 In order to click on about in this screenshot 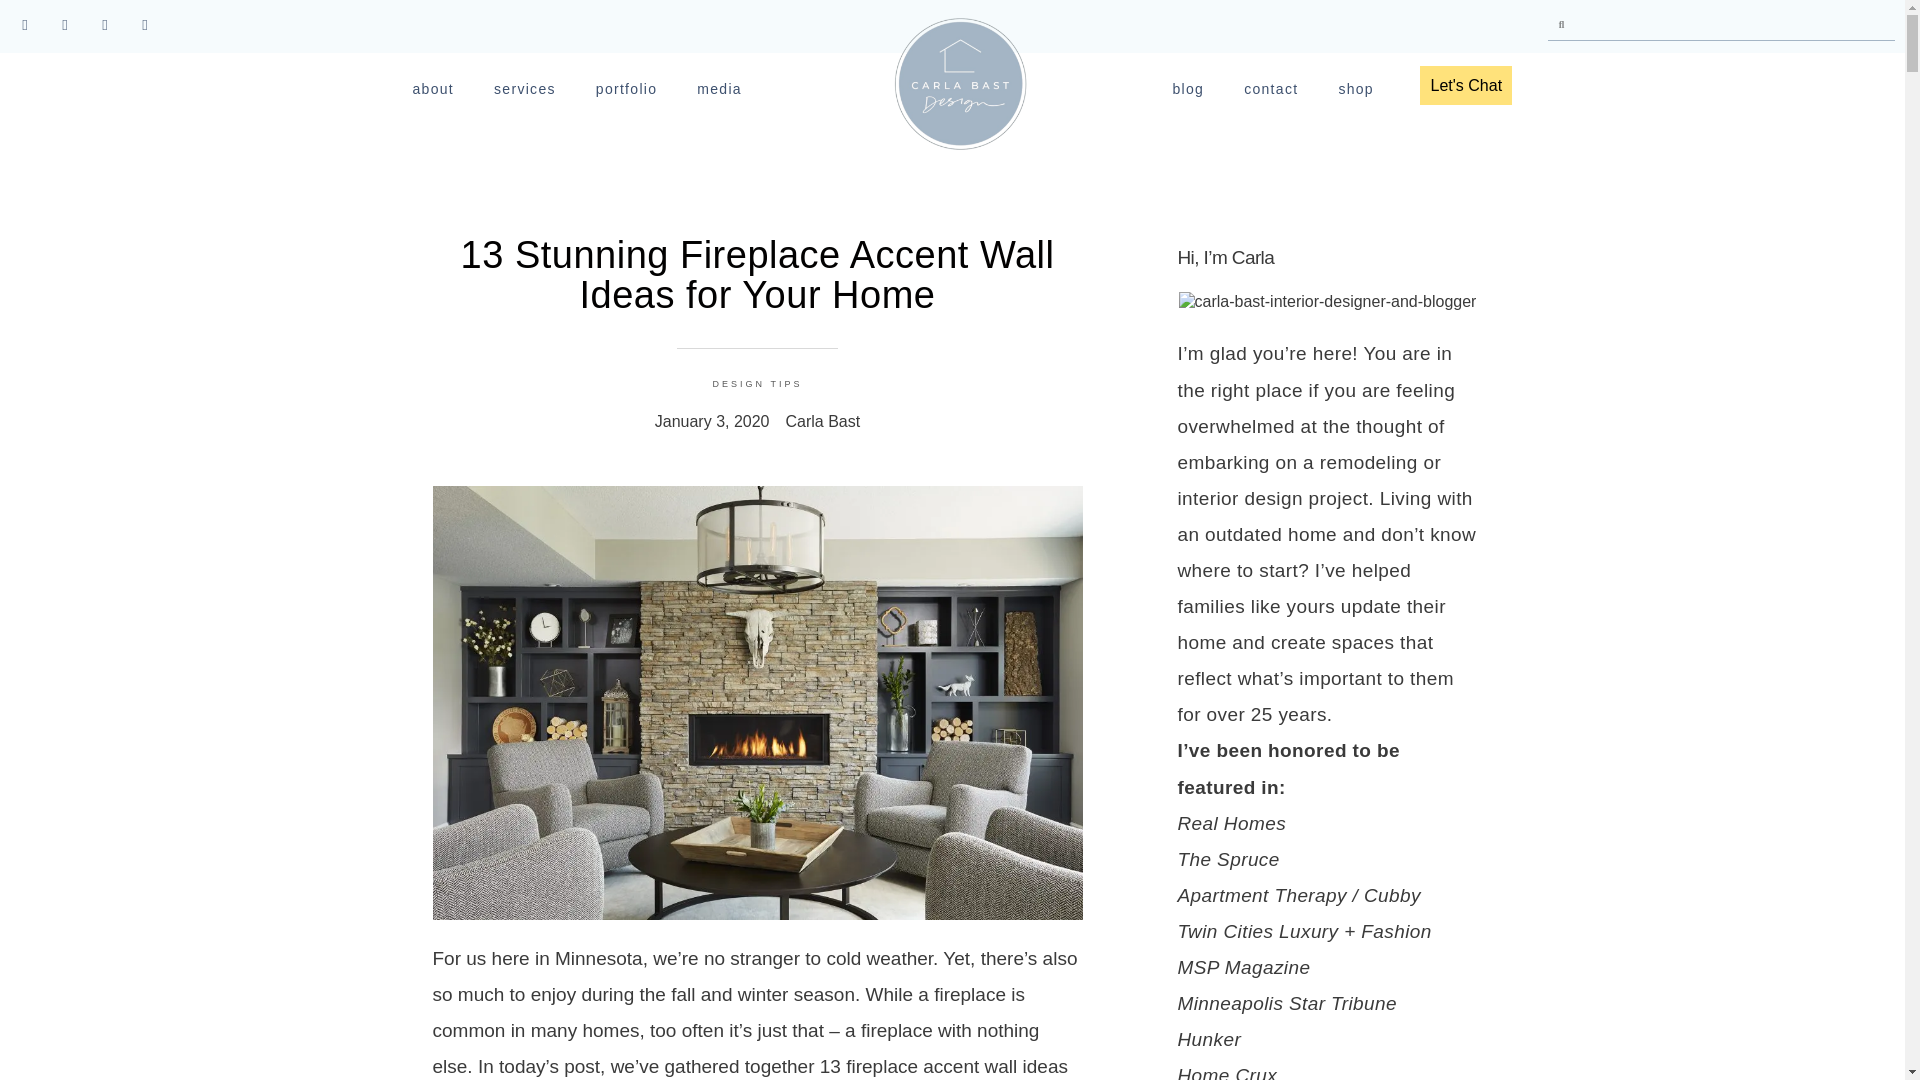, I will do `click(432, 88)`.